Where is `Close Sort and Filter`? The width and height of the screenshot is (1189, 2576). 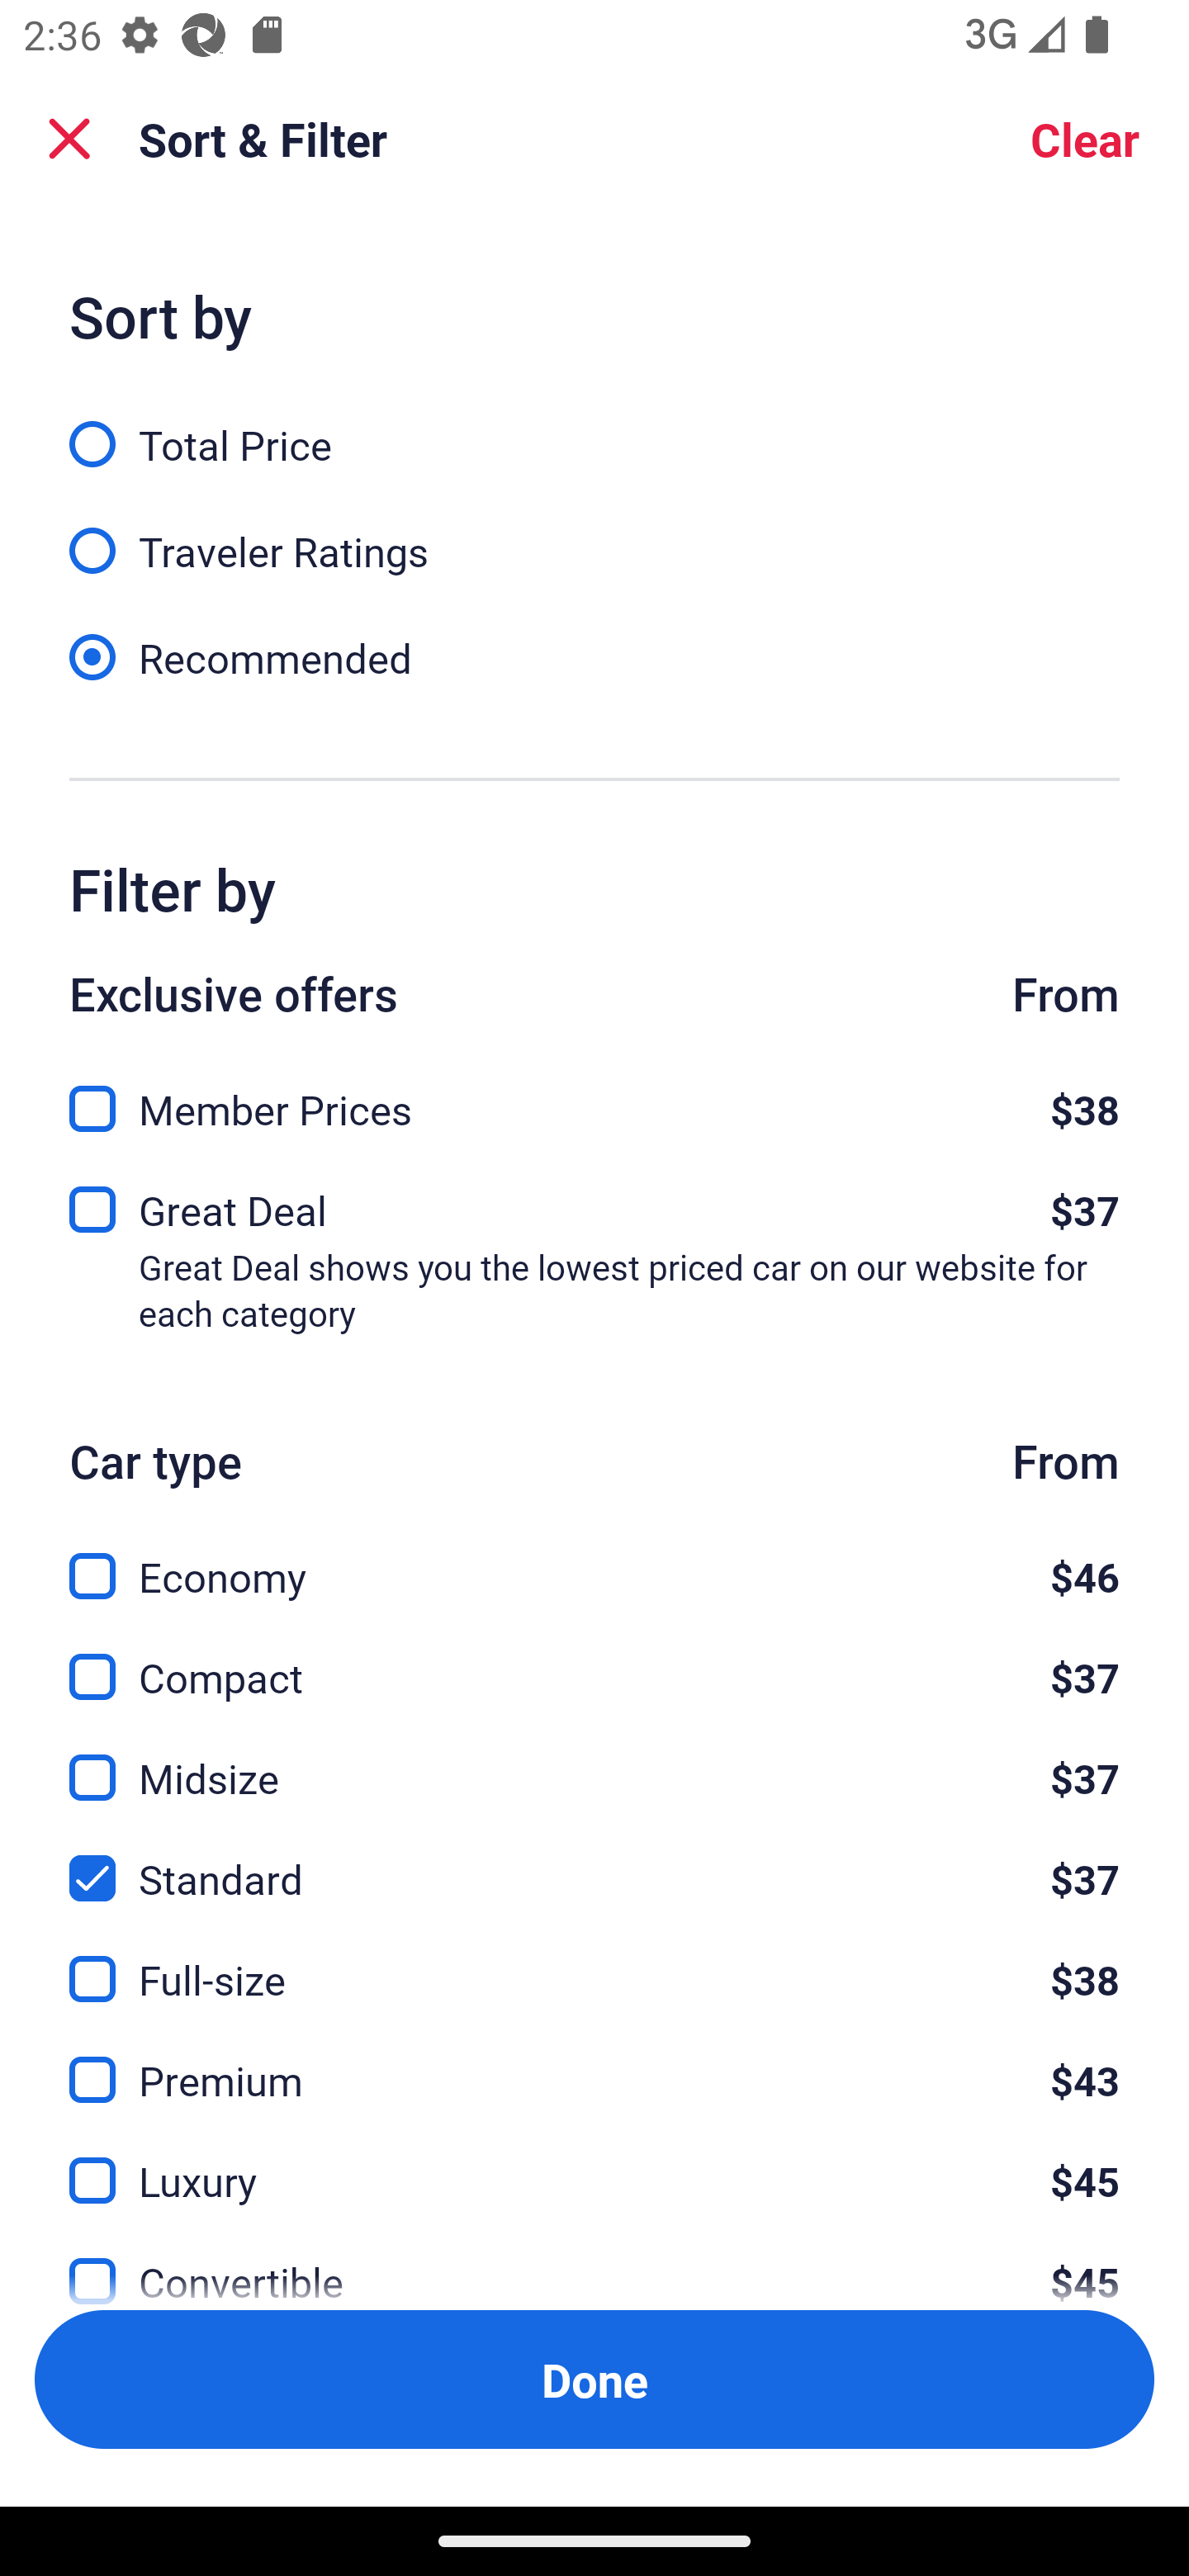
Close Sort and Filter is located at coordinates (69, 139).